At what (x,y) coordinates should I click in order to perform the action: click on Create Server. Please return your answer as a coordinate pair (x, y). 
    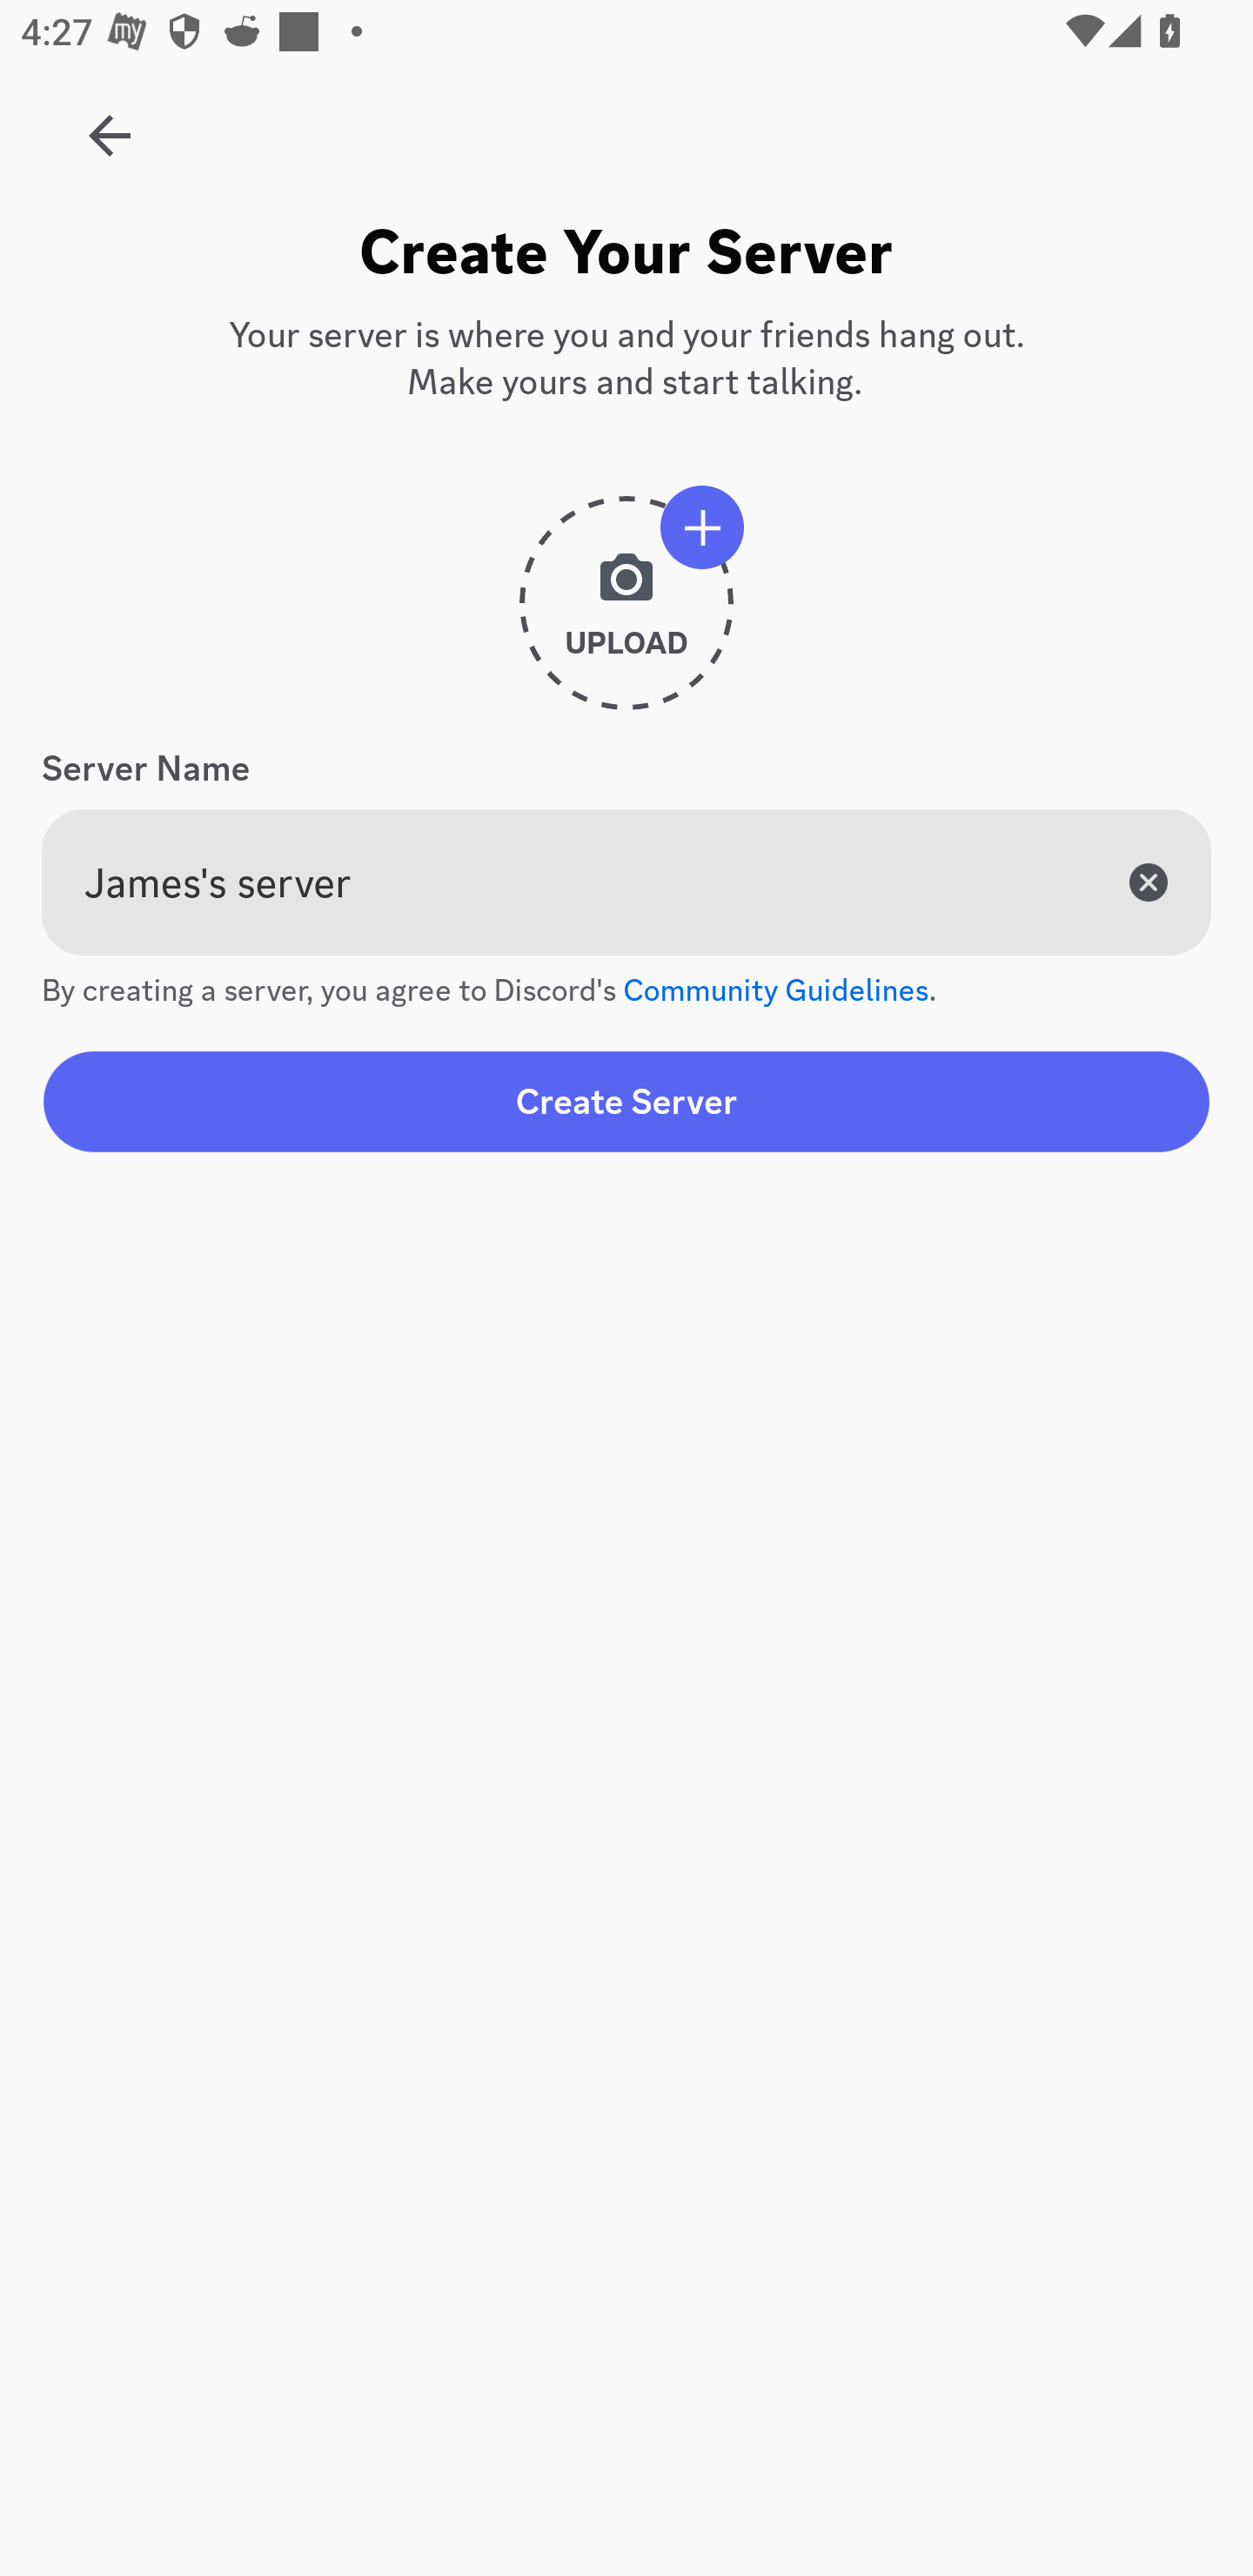
    Looking at the image, I should click on (626, 1101).